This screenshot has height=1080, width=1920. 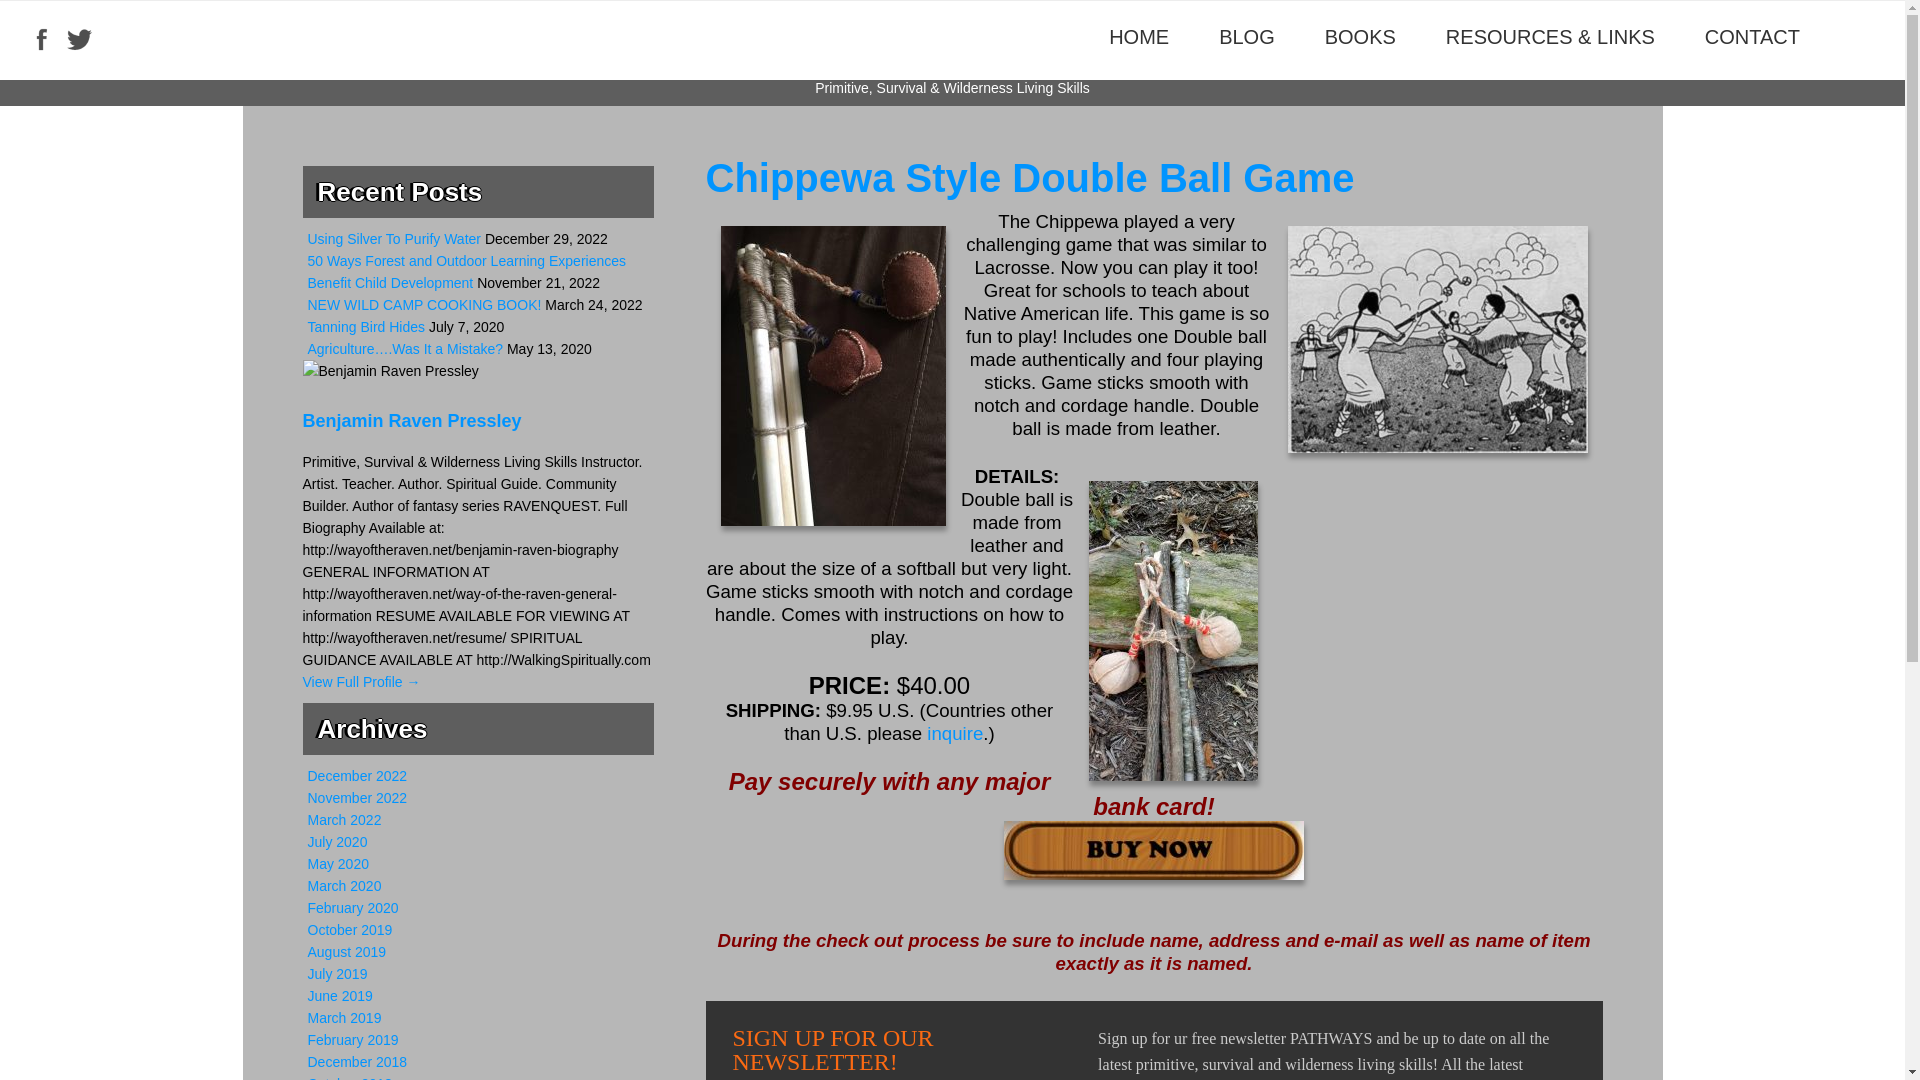 I want to click on July 2019, so click(x=338, y=973).